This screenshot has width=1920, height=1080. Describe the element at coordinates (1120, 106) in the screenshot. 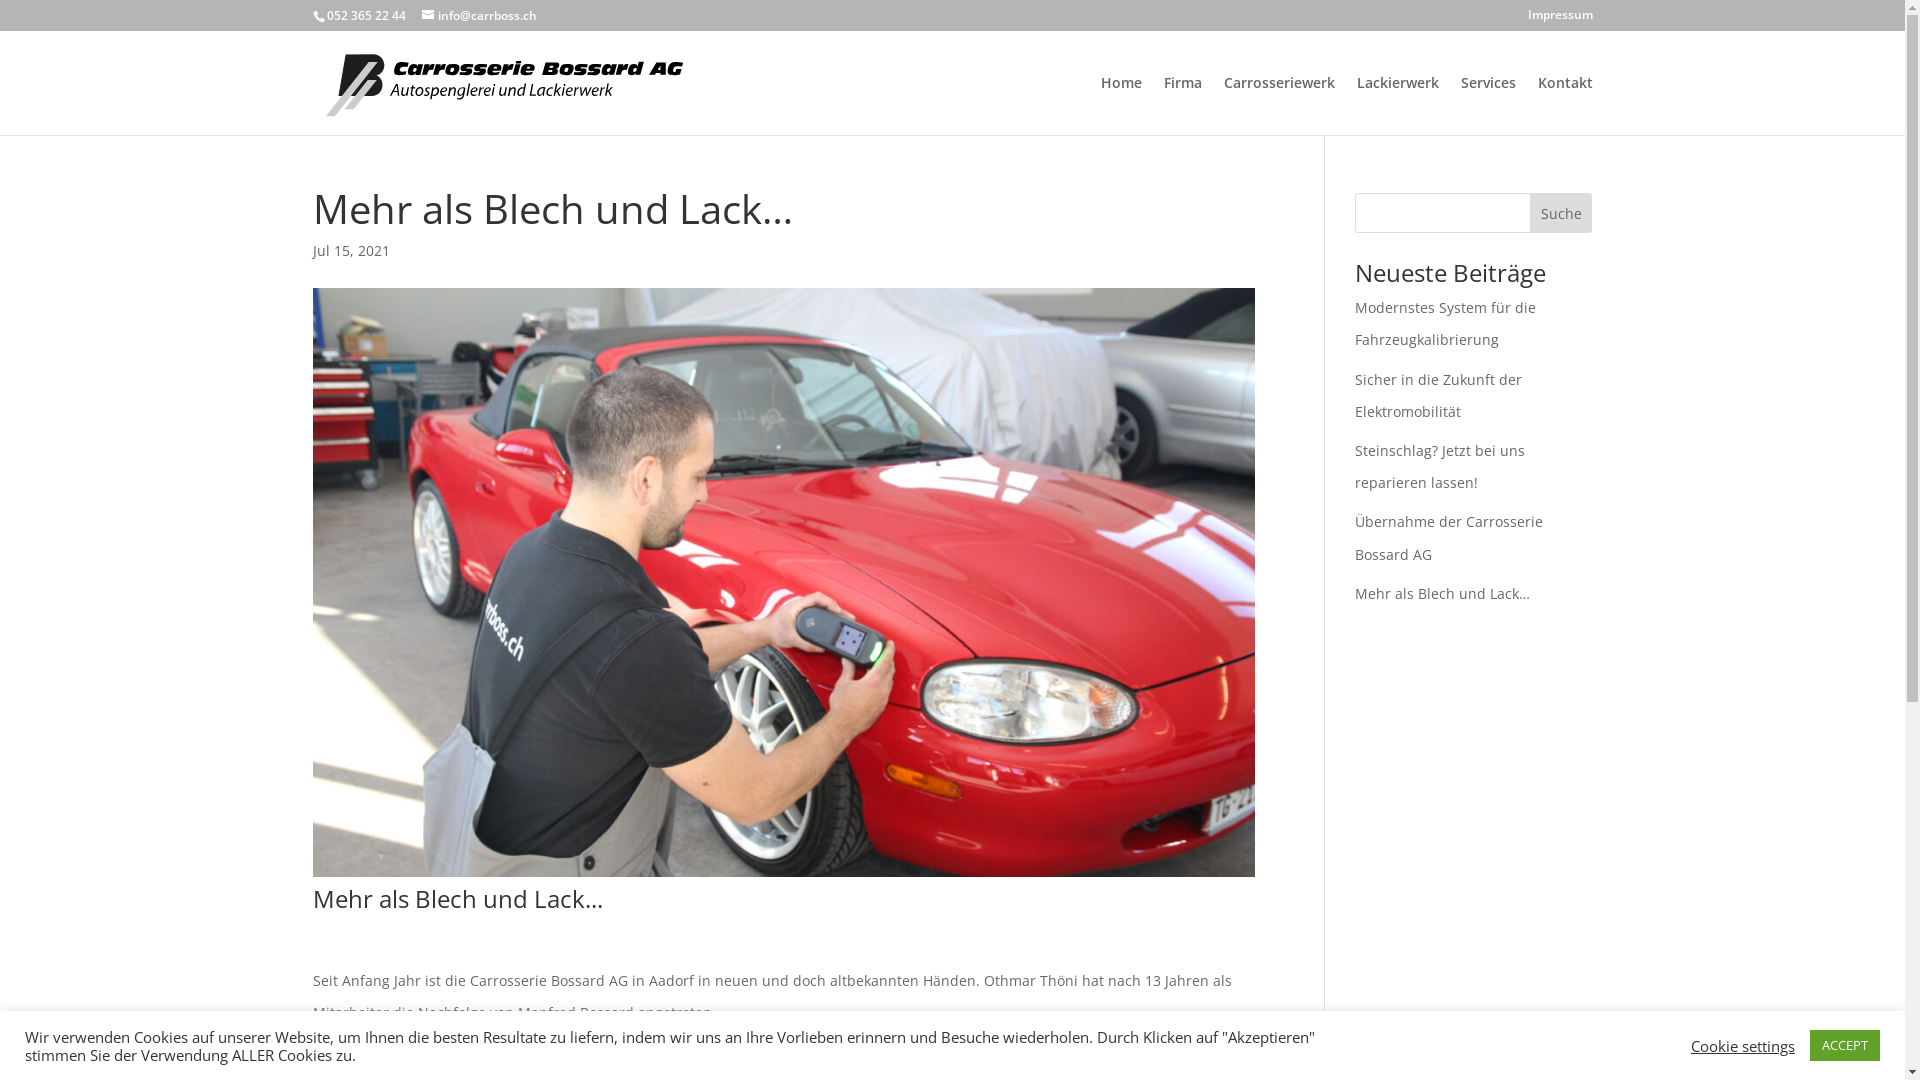

I see `Home` at that location.